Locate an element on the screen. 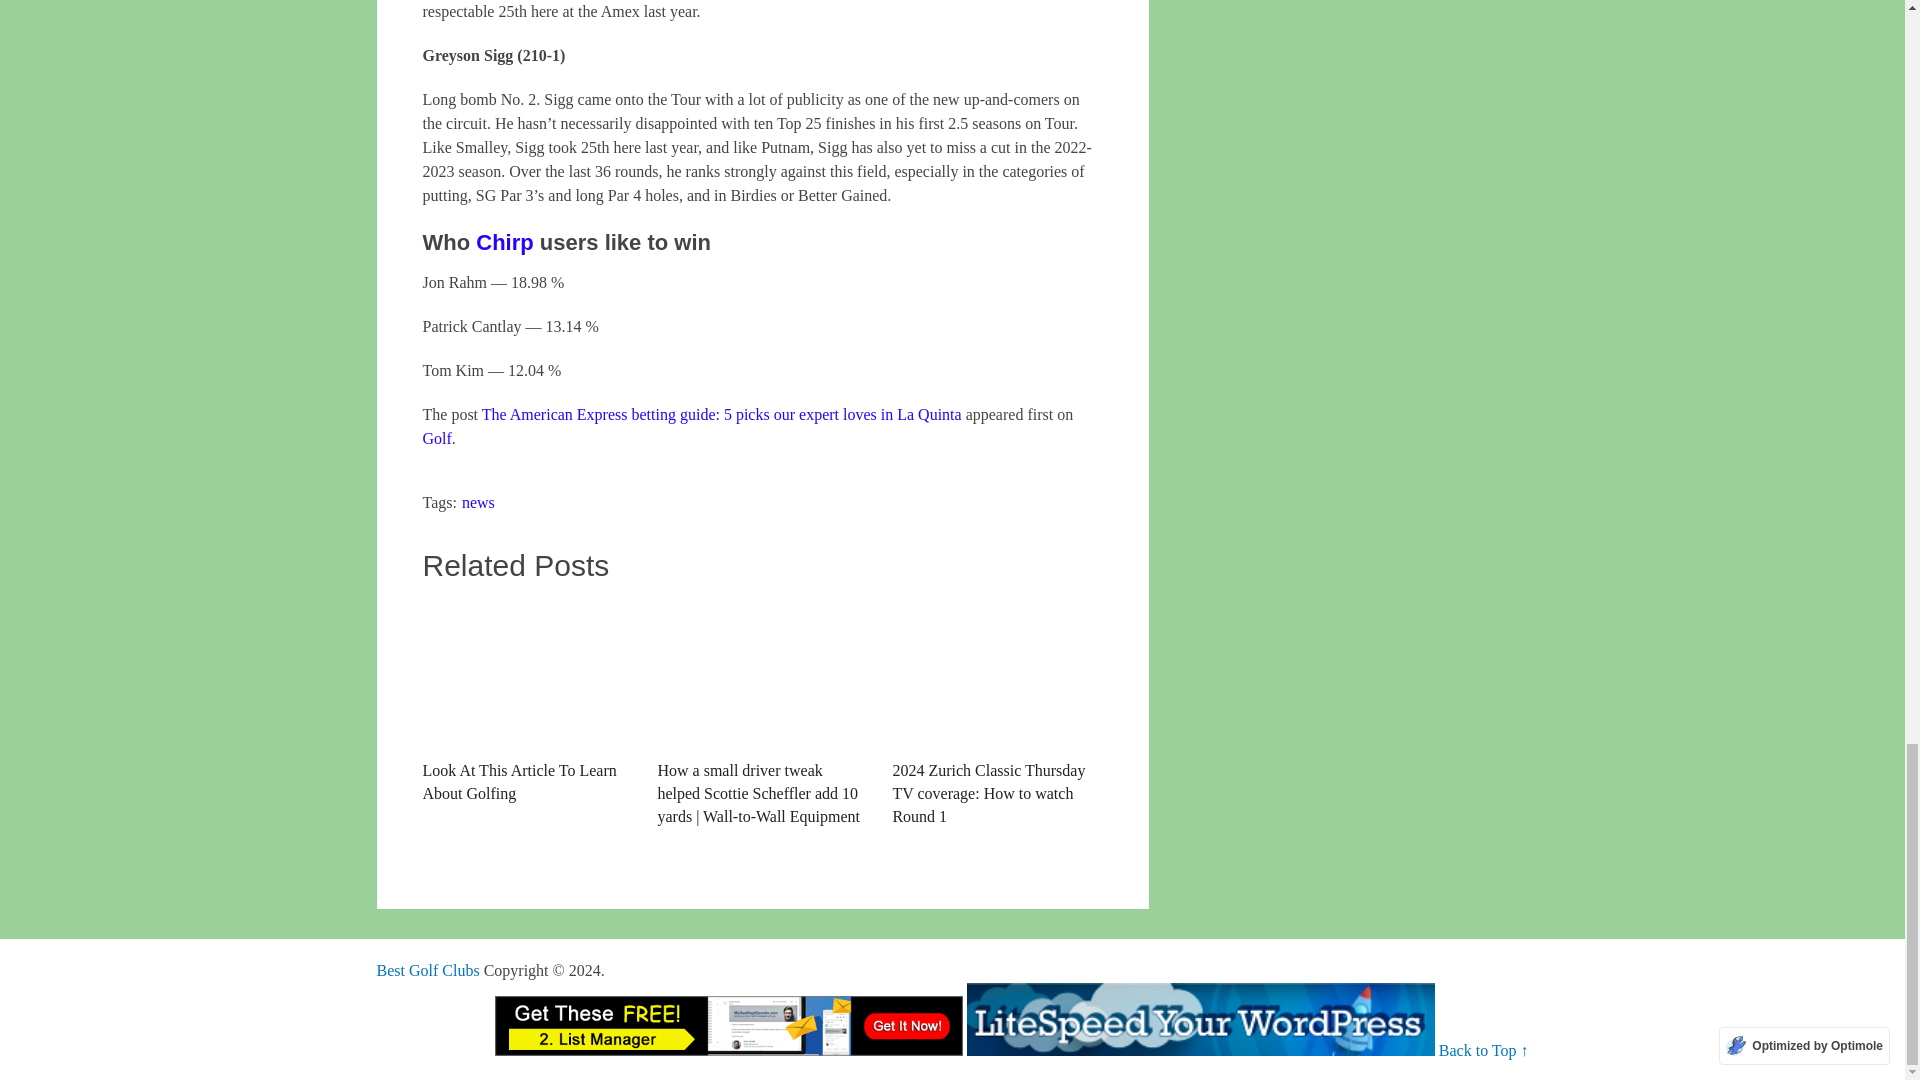  Chirp is located at coordinates (504, 242).